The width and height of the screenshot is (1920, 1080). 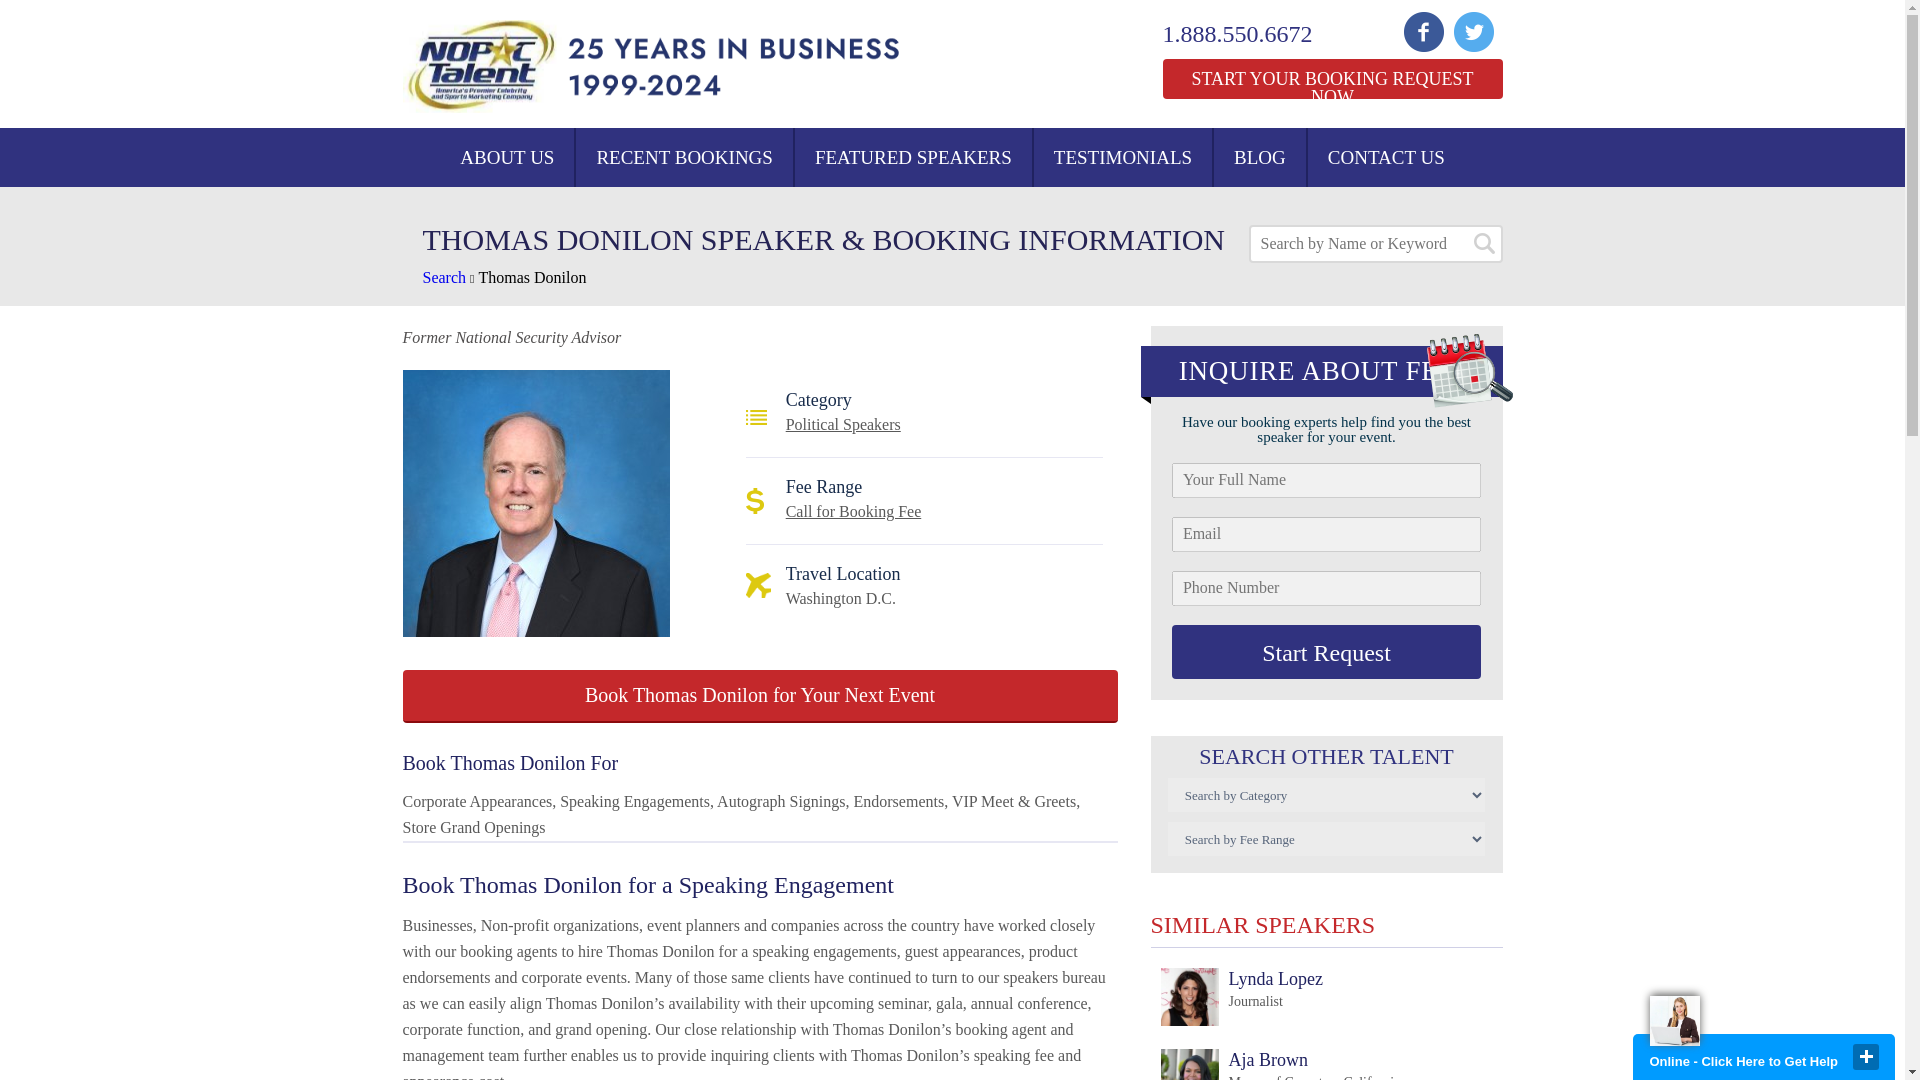 What do you see at coordinates (1250, 34) in the screenshot?
I see `1.888.550.6672` at bounding box center [1250, 34].